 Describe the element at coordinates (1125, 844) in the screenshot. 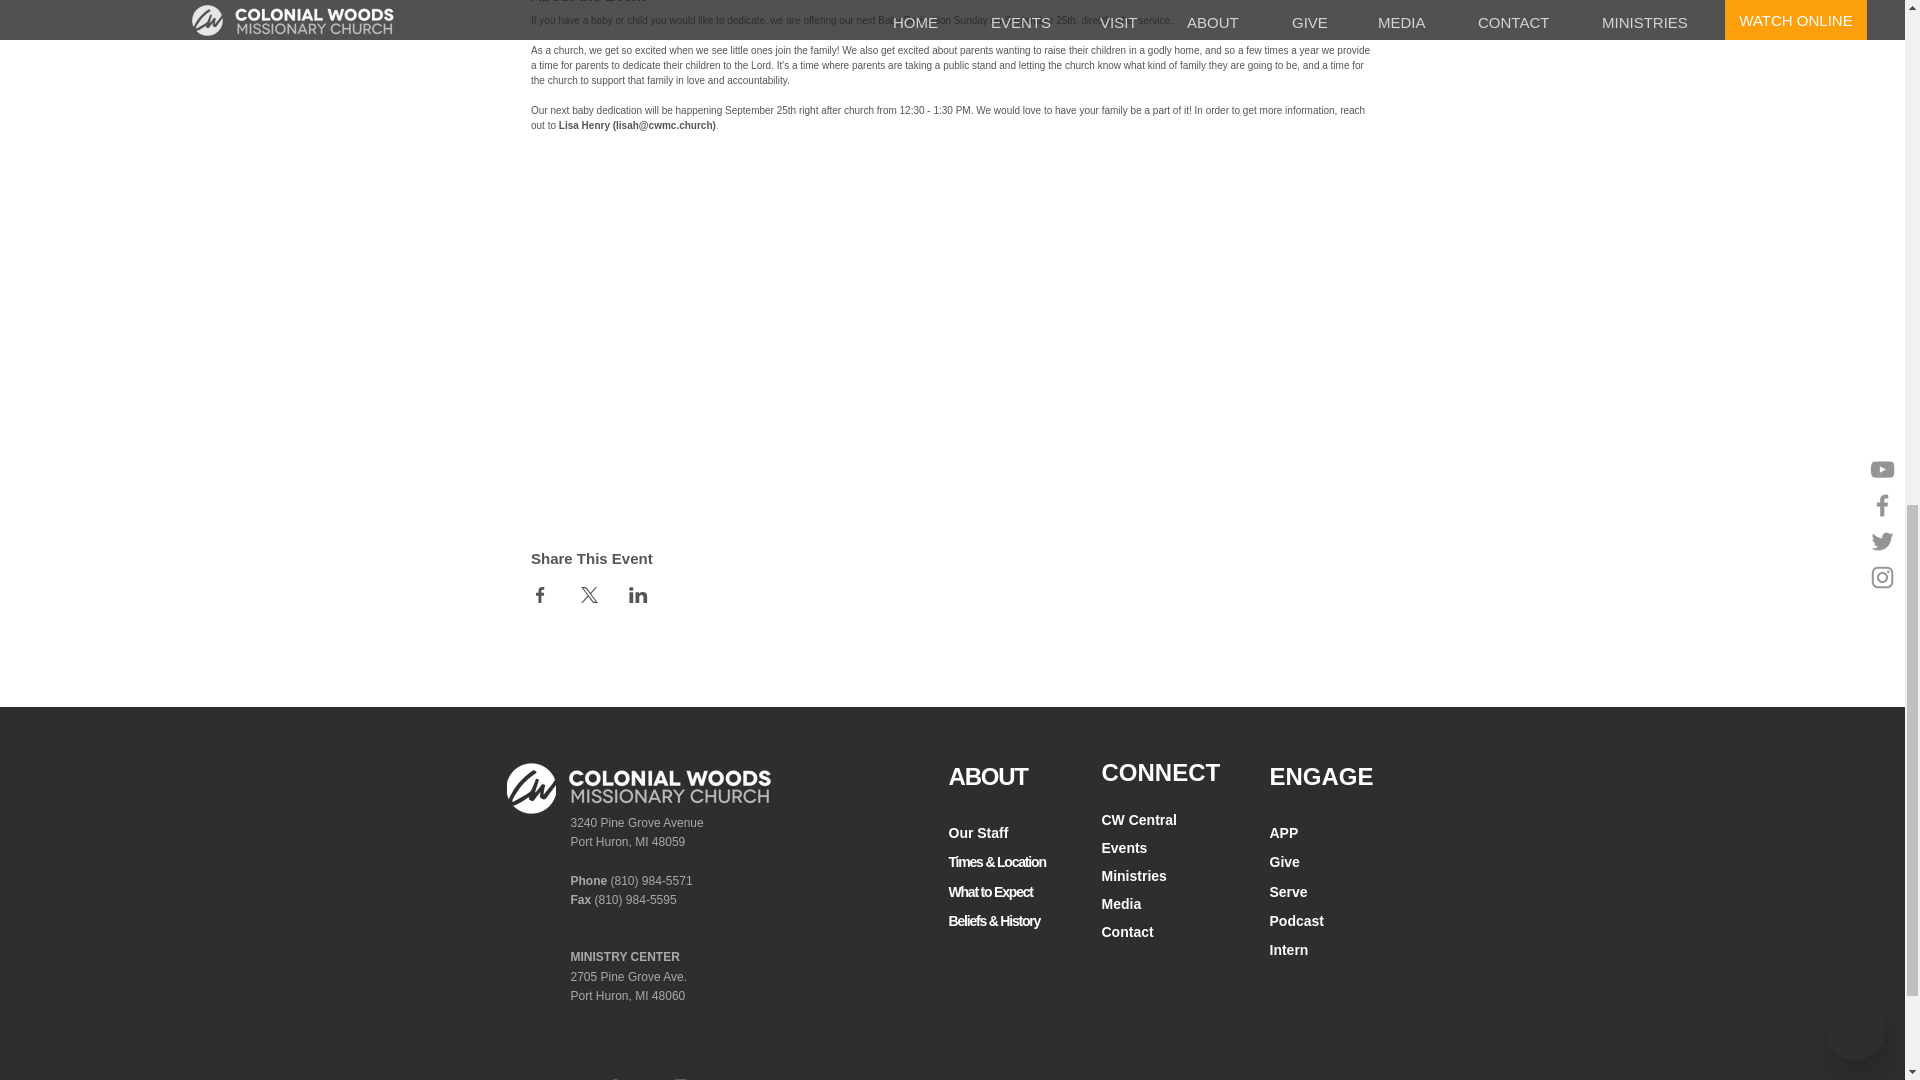

I see `Events` at that location.